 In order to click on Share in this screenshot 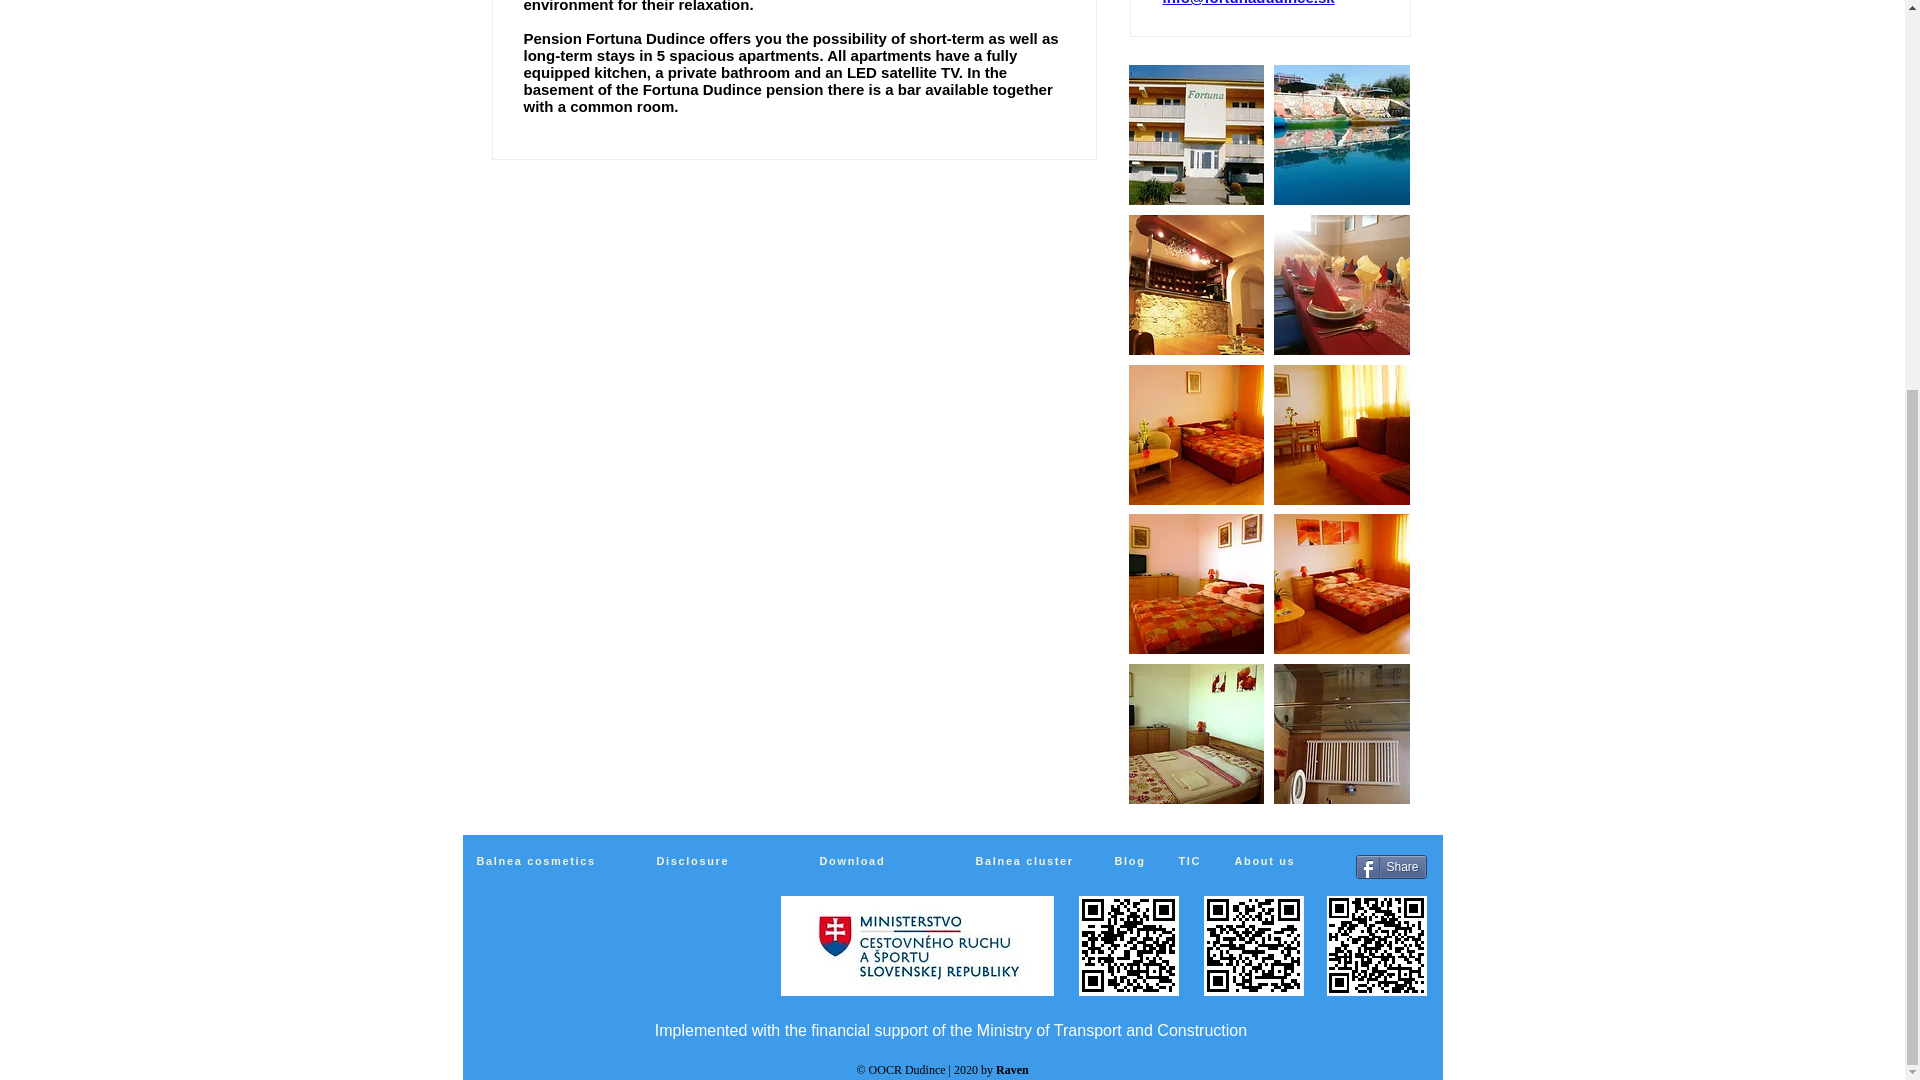, I will do `click(1390, 867)`.